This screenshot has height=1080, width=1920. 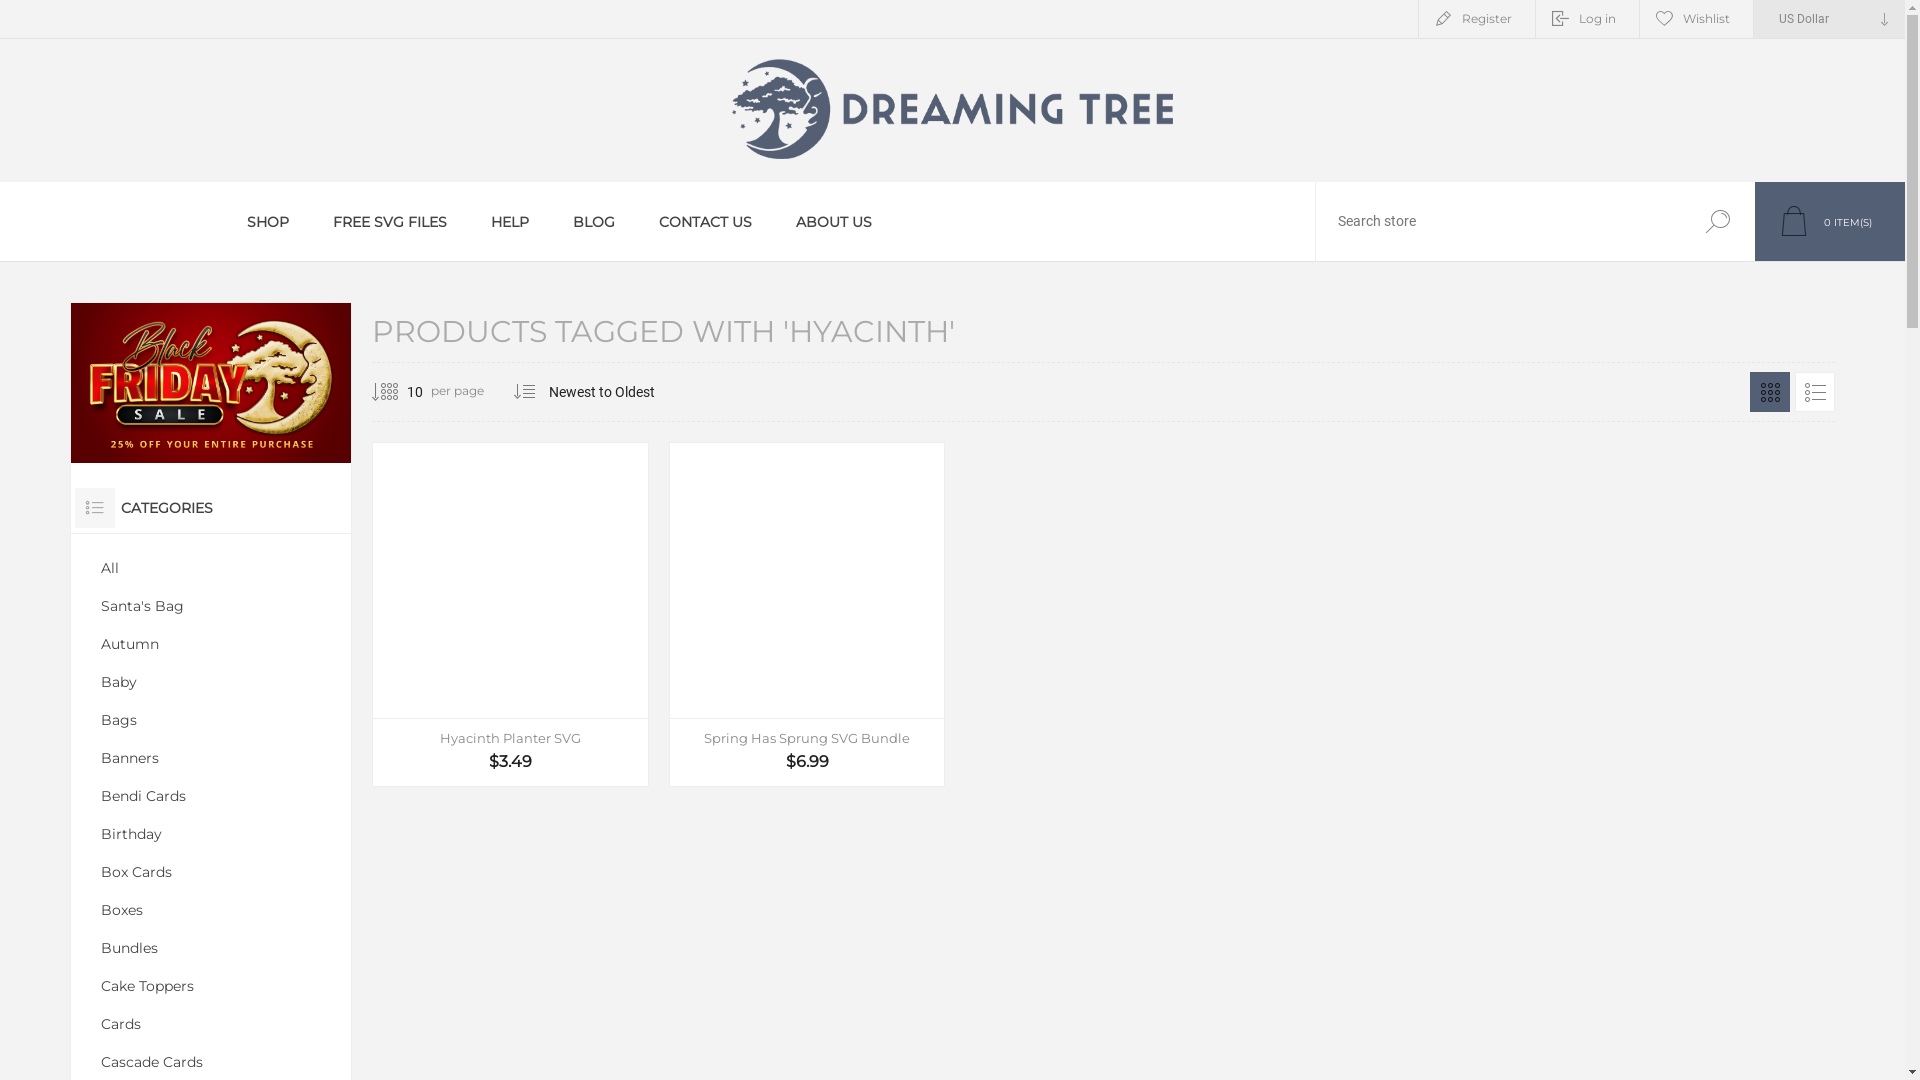 I want to click on 0 ITEM(S), so click(x=1830, y=222).